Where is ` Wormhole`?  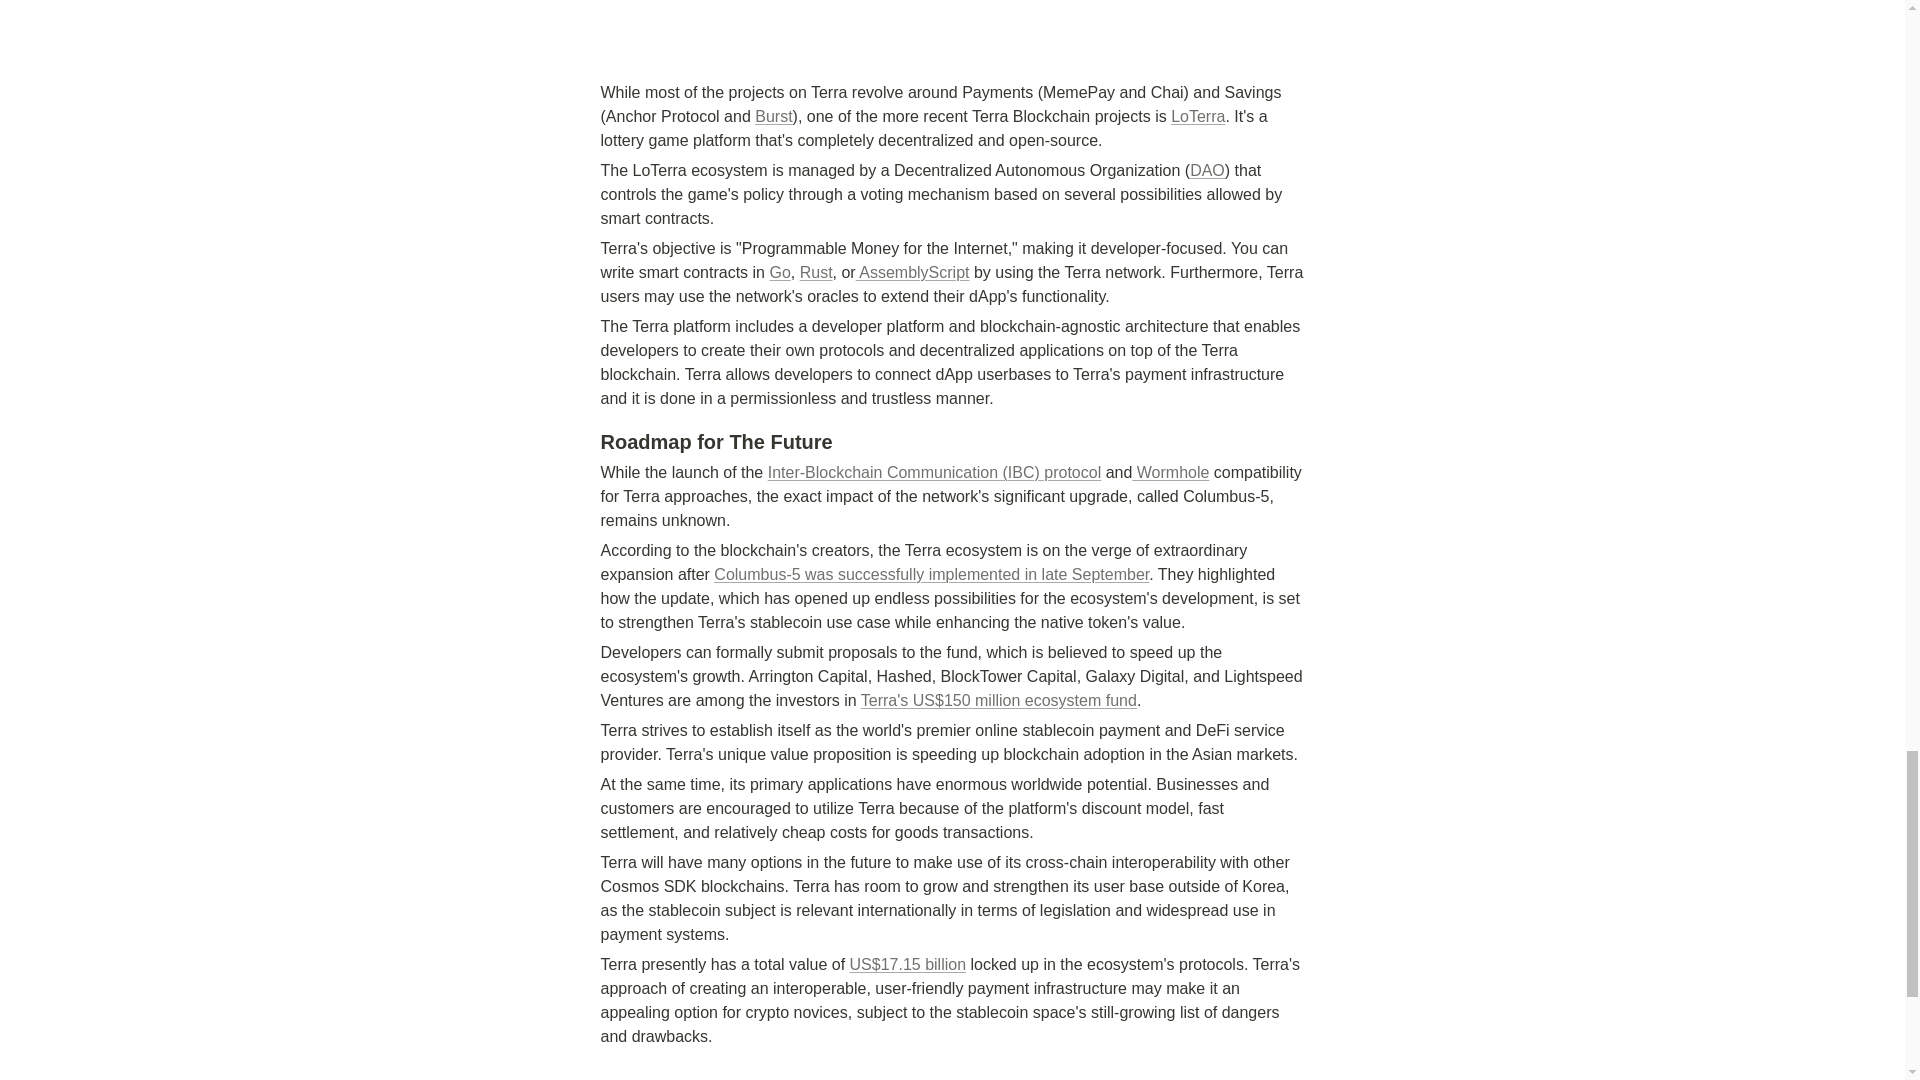
 Wormhole is located at coordinates (1170, 472).